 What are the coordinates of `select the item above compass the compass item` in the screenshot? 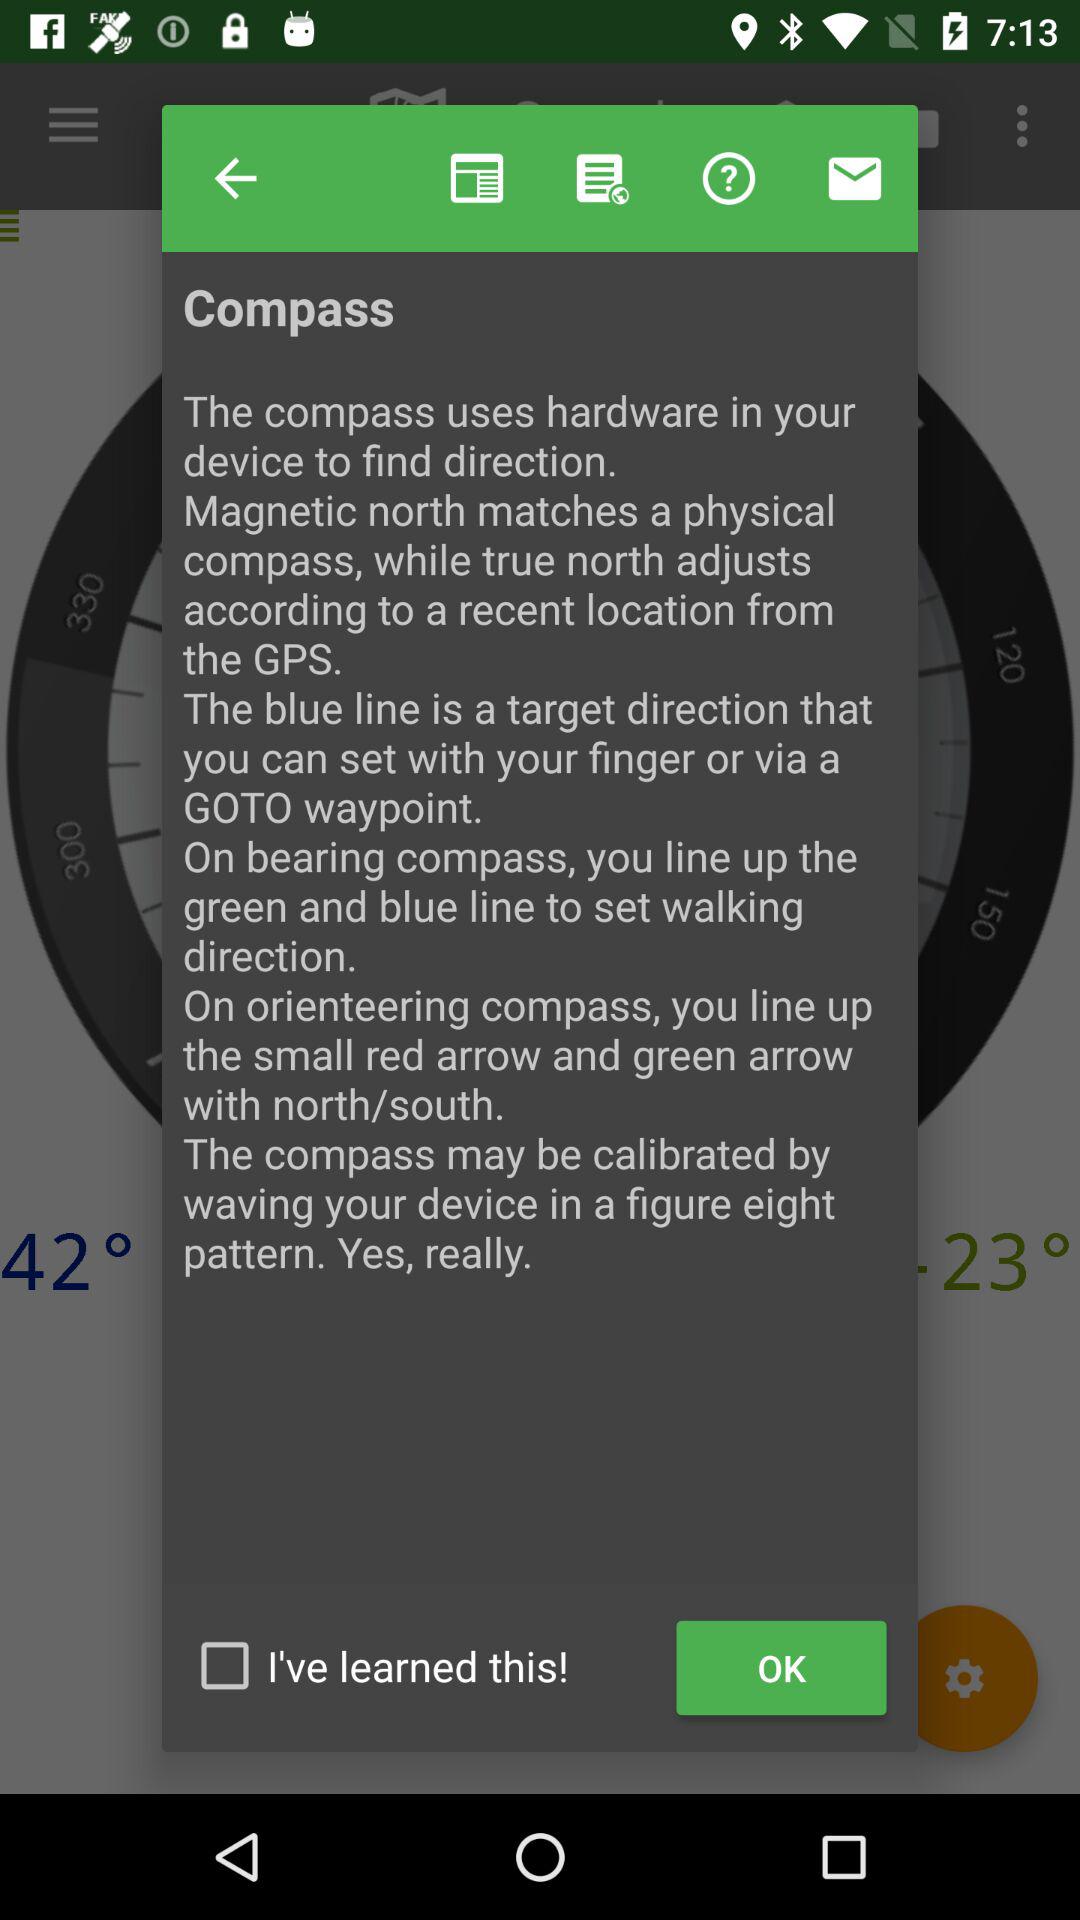 It's located at (603, 178).